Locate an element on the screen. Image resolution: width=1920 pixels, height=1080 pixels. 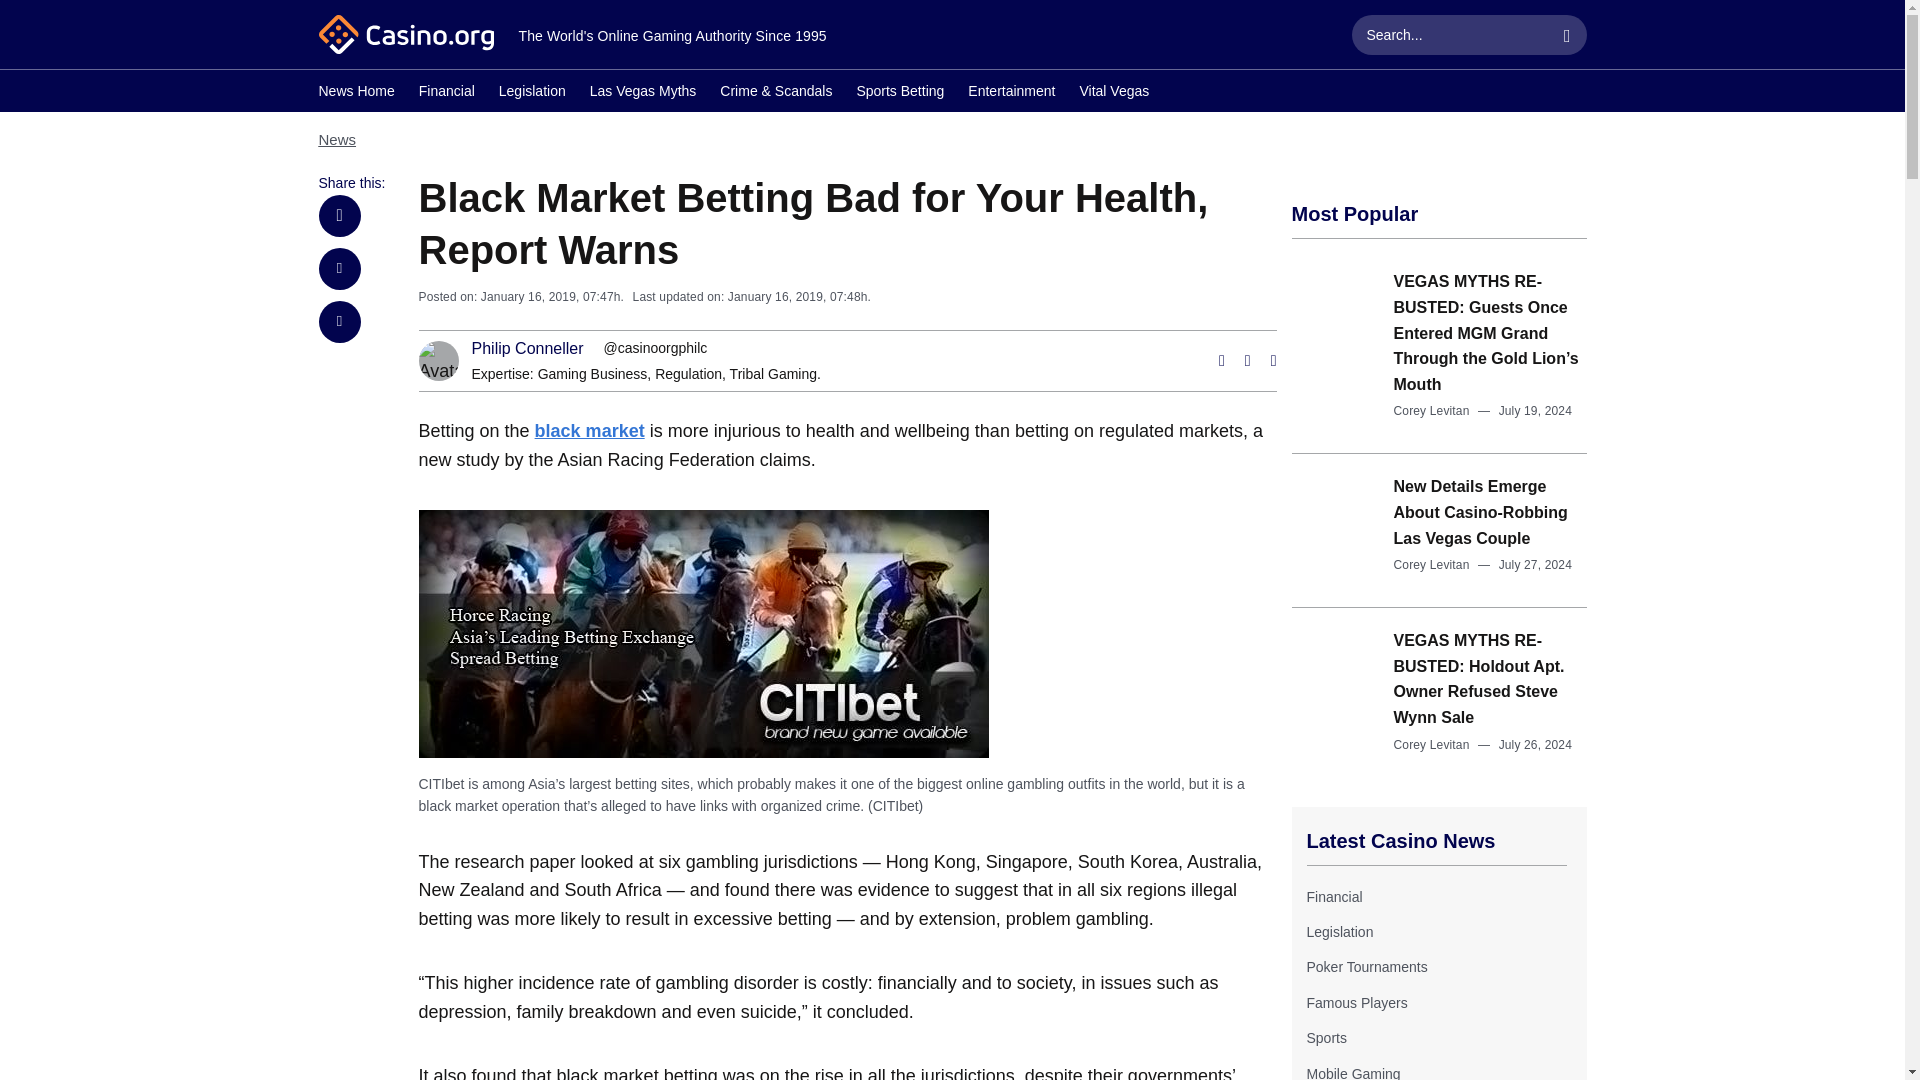
Entertainment is located at coordinates (1010, 93).